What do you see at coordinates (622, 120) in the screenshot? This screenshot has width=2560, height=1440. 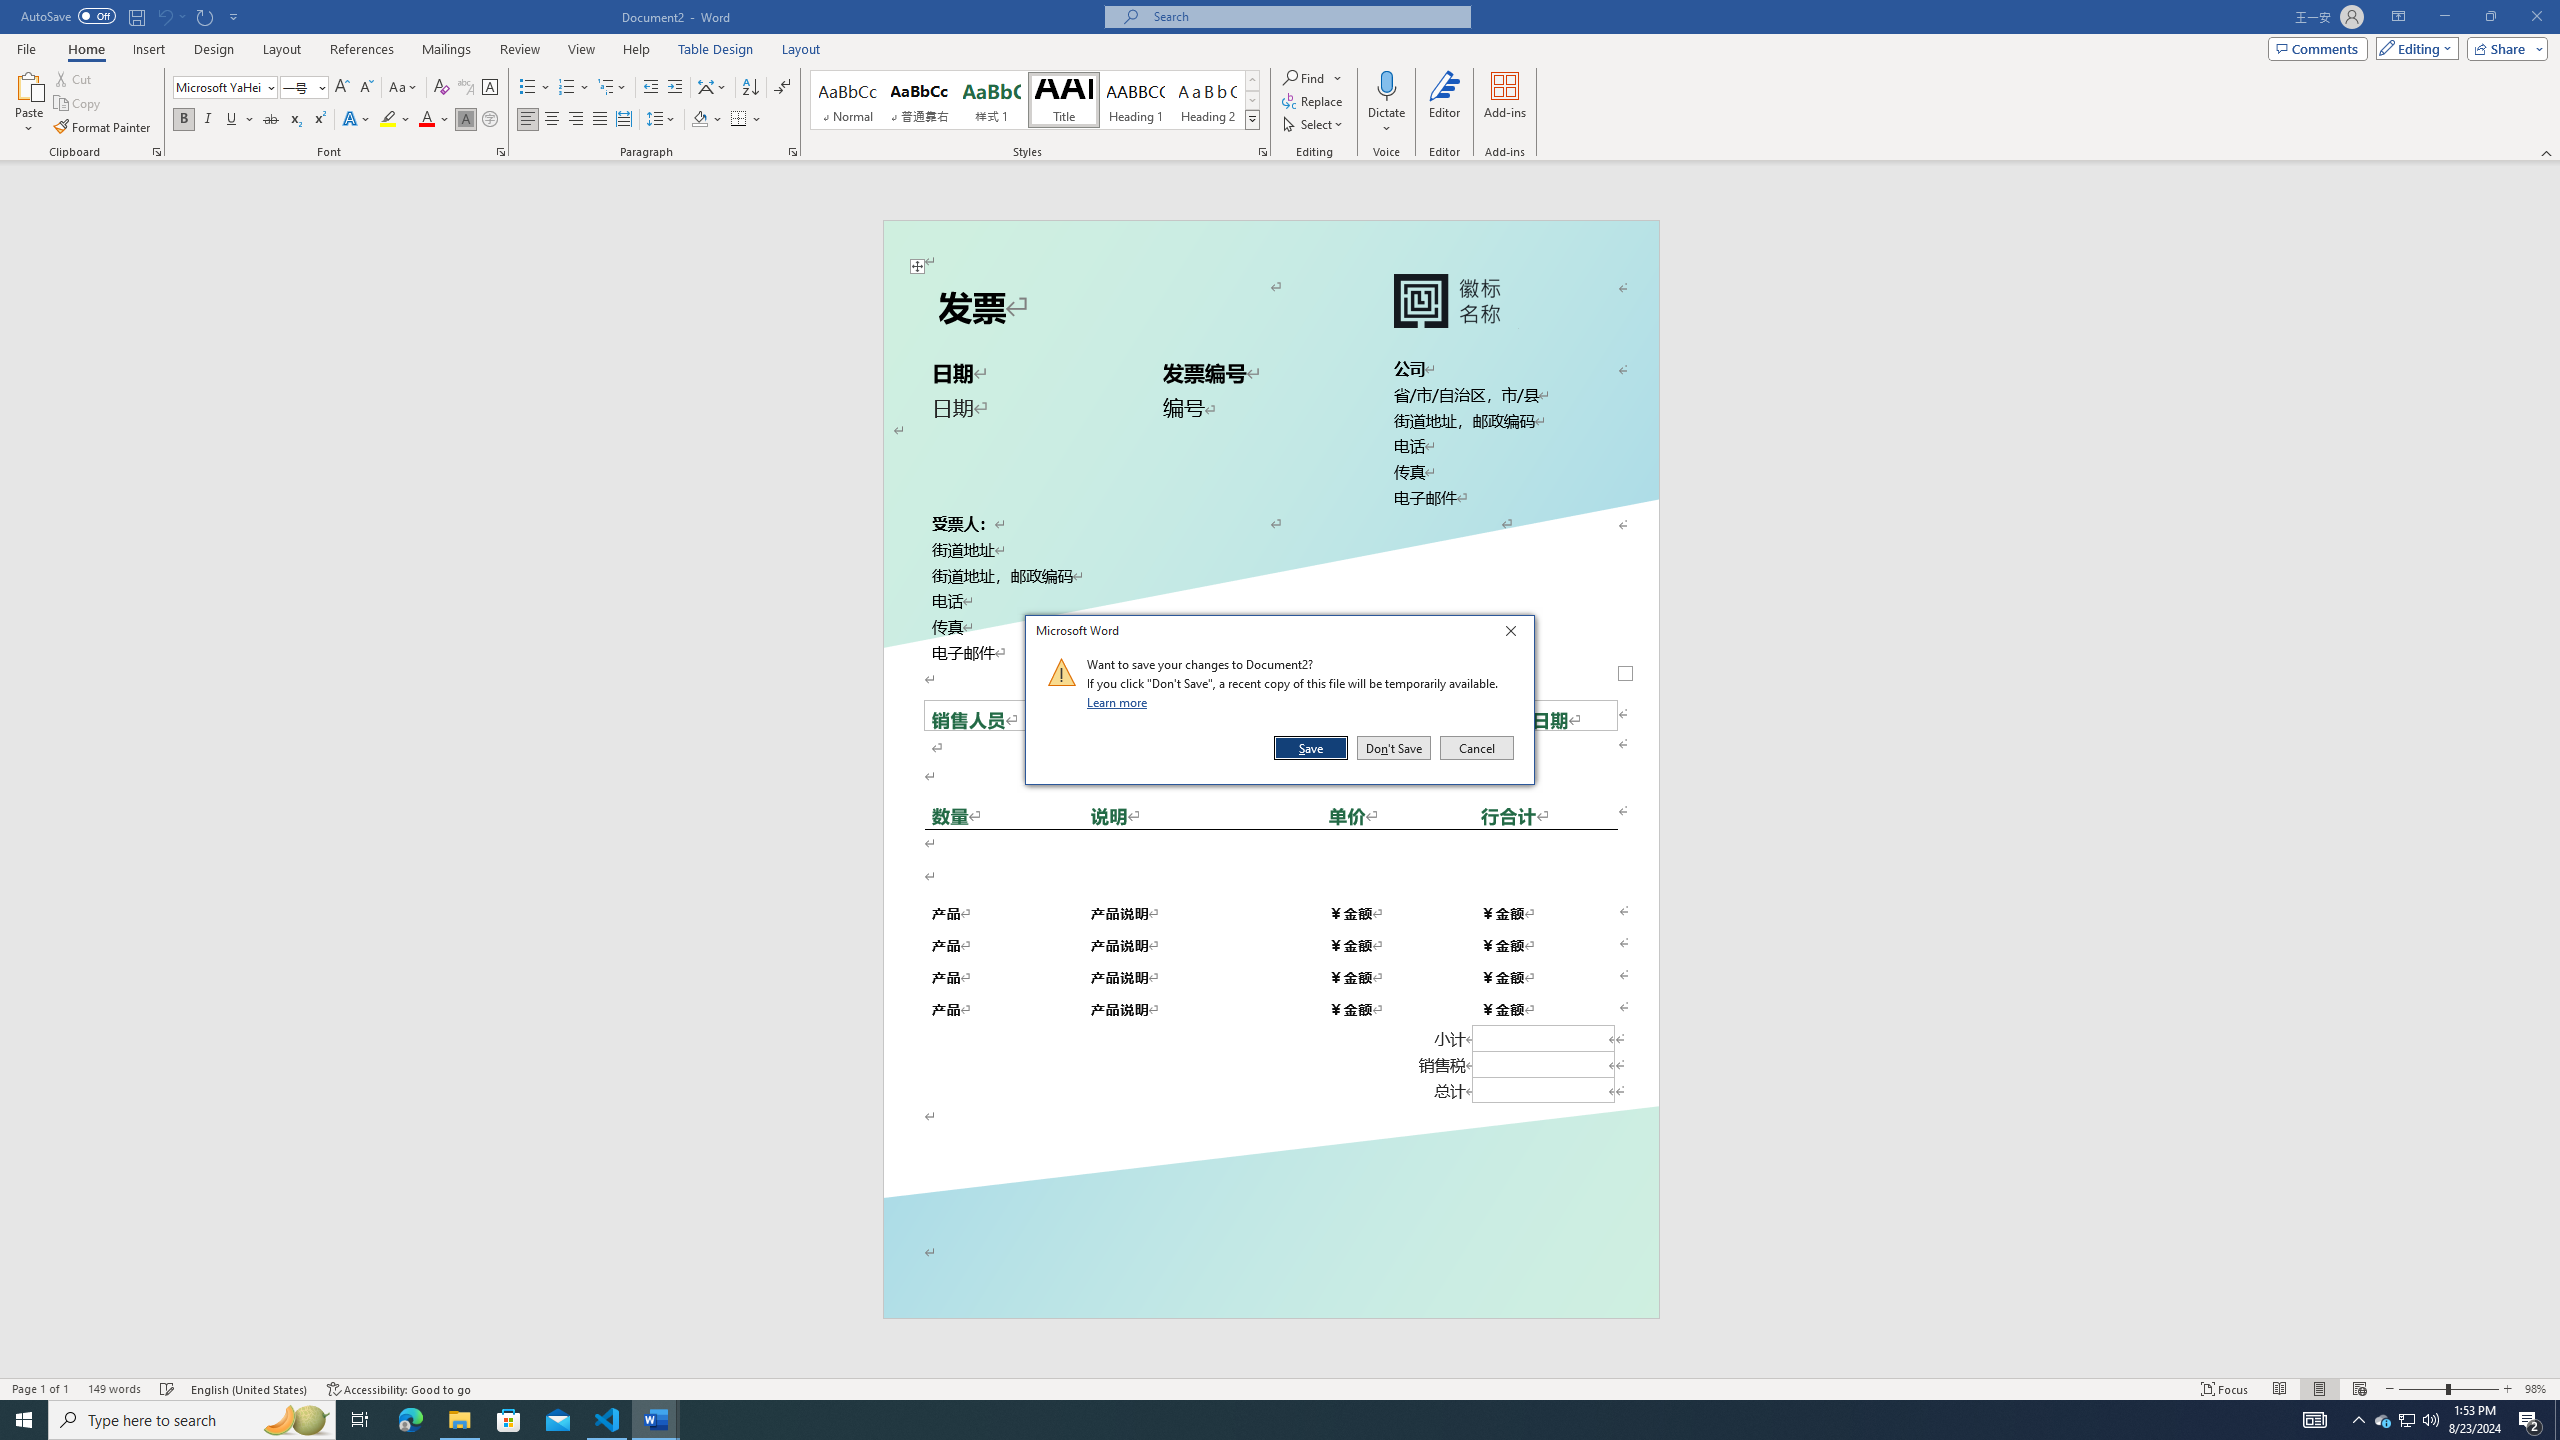 I see `Distributed` at bounding box center [622, 120].